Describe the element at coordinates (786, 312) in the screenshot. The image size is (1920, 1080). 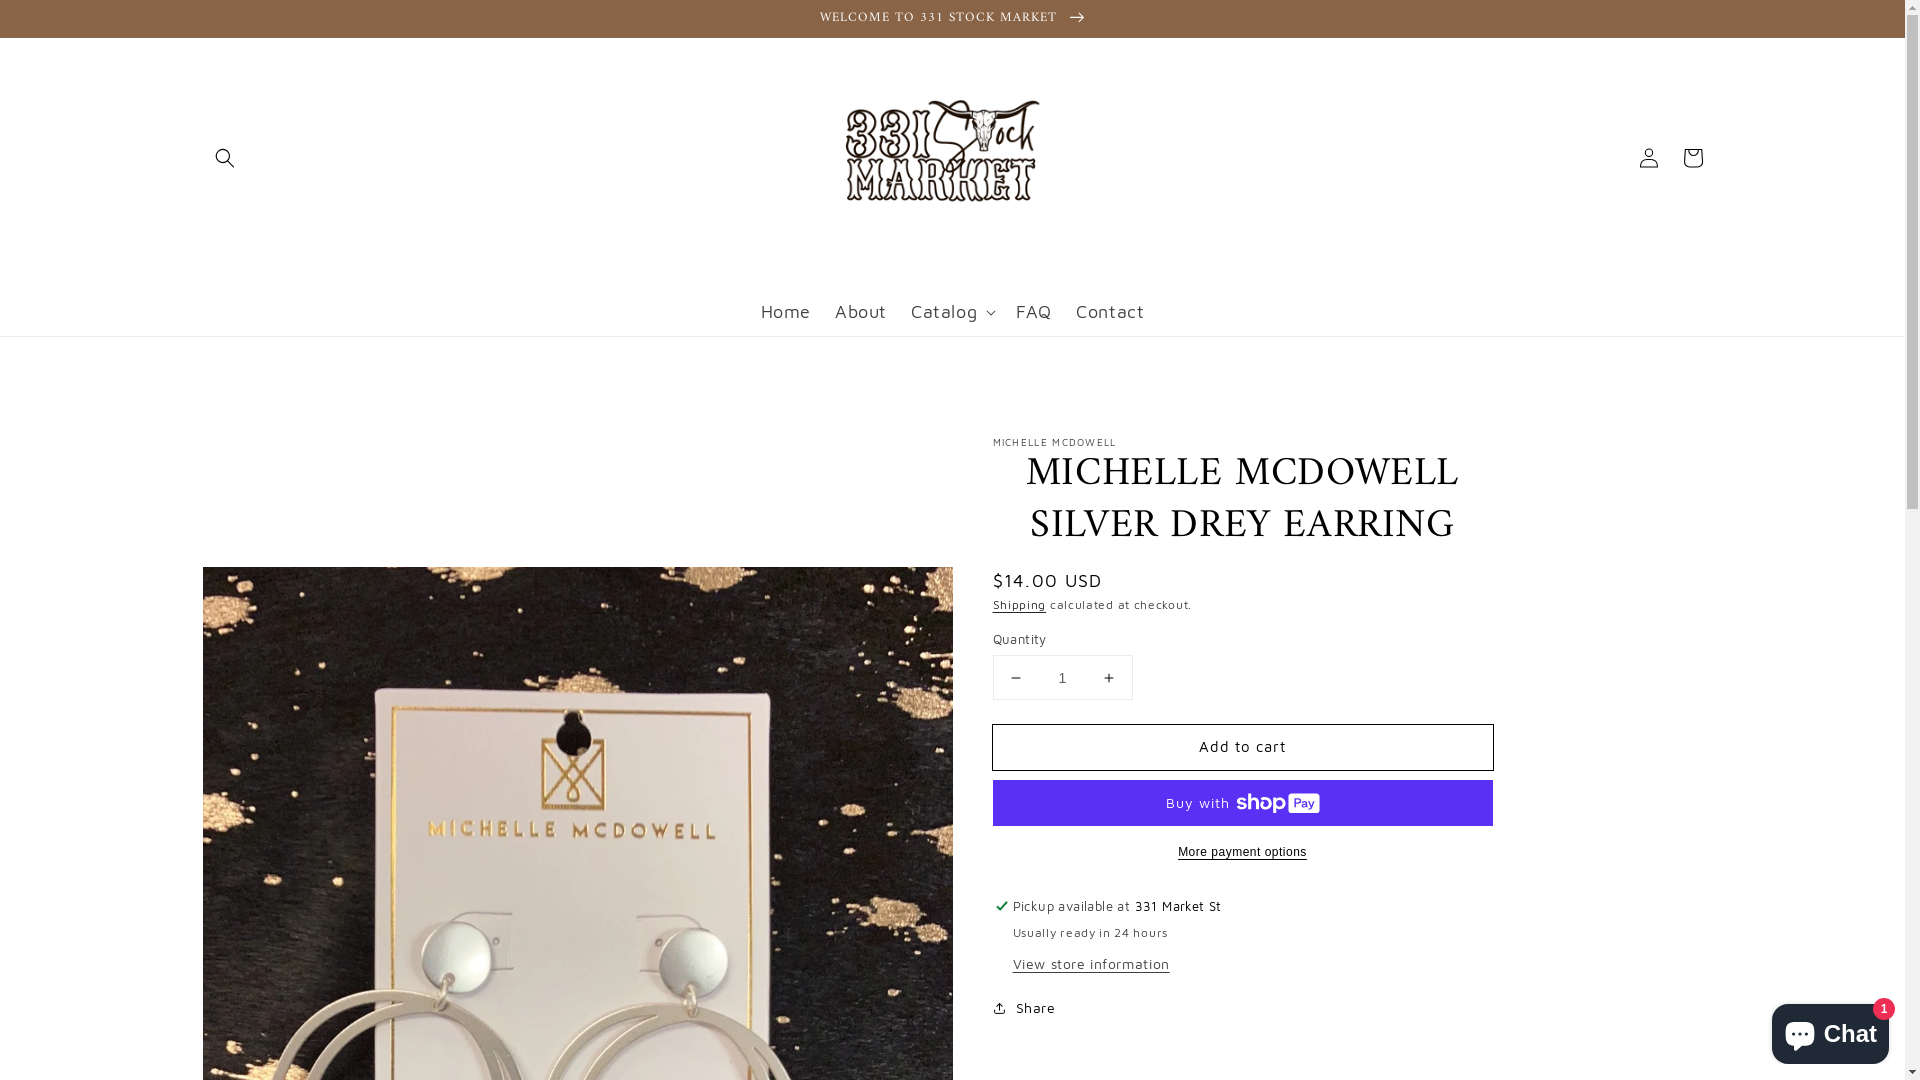
I see `Home` at that location.